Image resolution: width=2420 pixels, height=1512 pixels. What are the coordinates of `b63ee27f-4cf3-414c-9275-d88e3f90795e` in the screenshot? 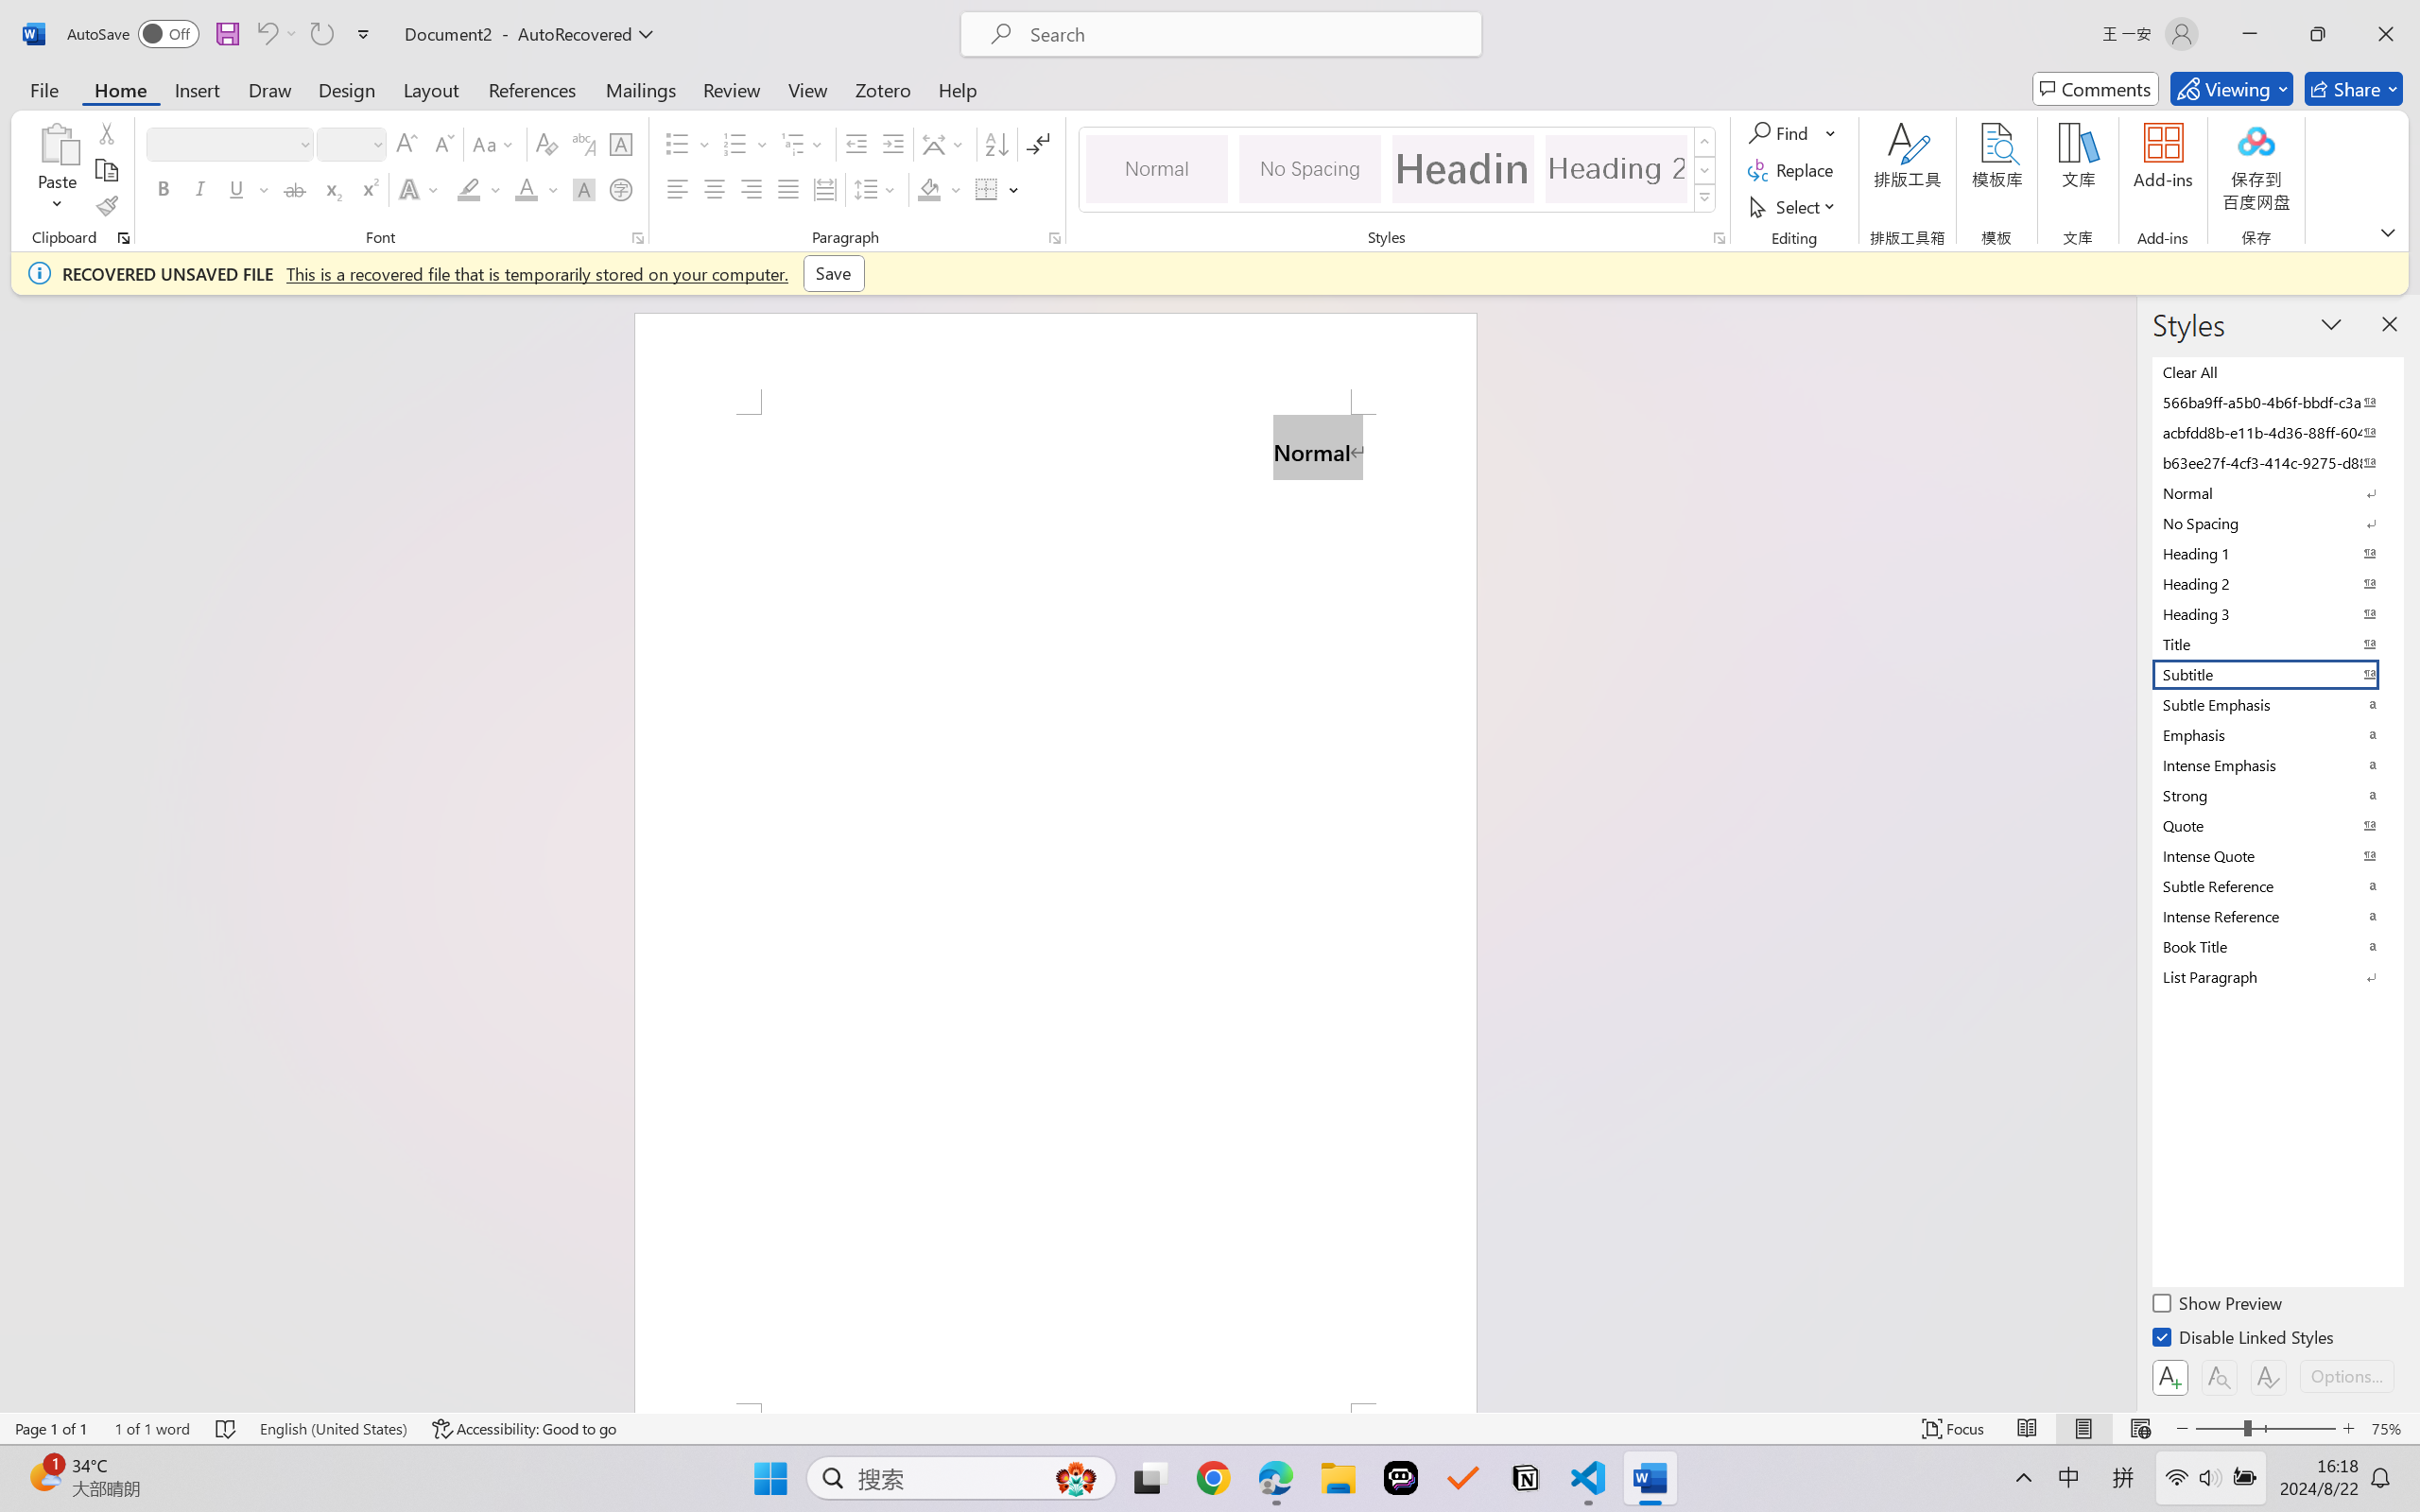 It's located at (2276, 462).